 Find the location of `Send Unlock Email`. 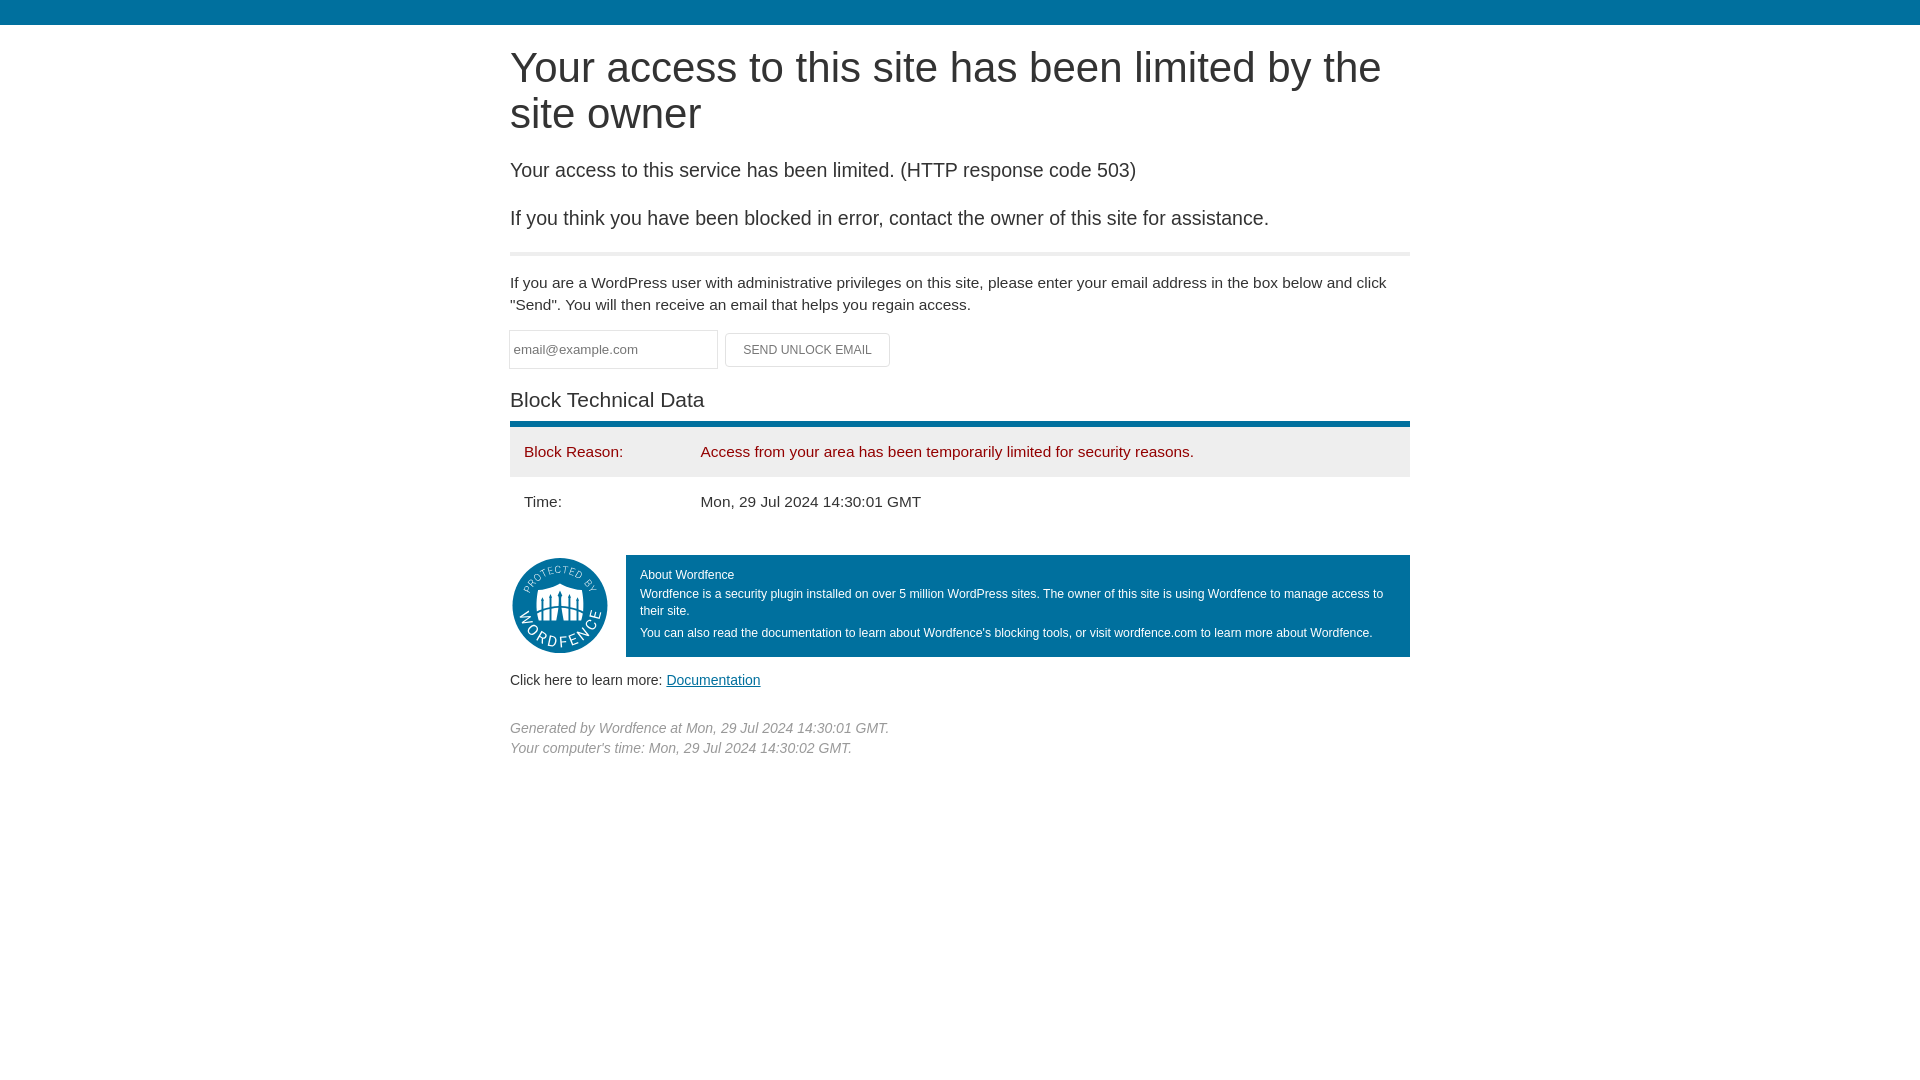

Send Unlock Email is located at coordinates (808, 350).